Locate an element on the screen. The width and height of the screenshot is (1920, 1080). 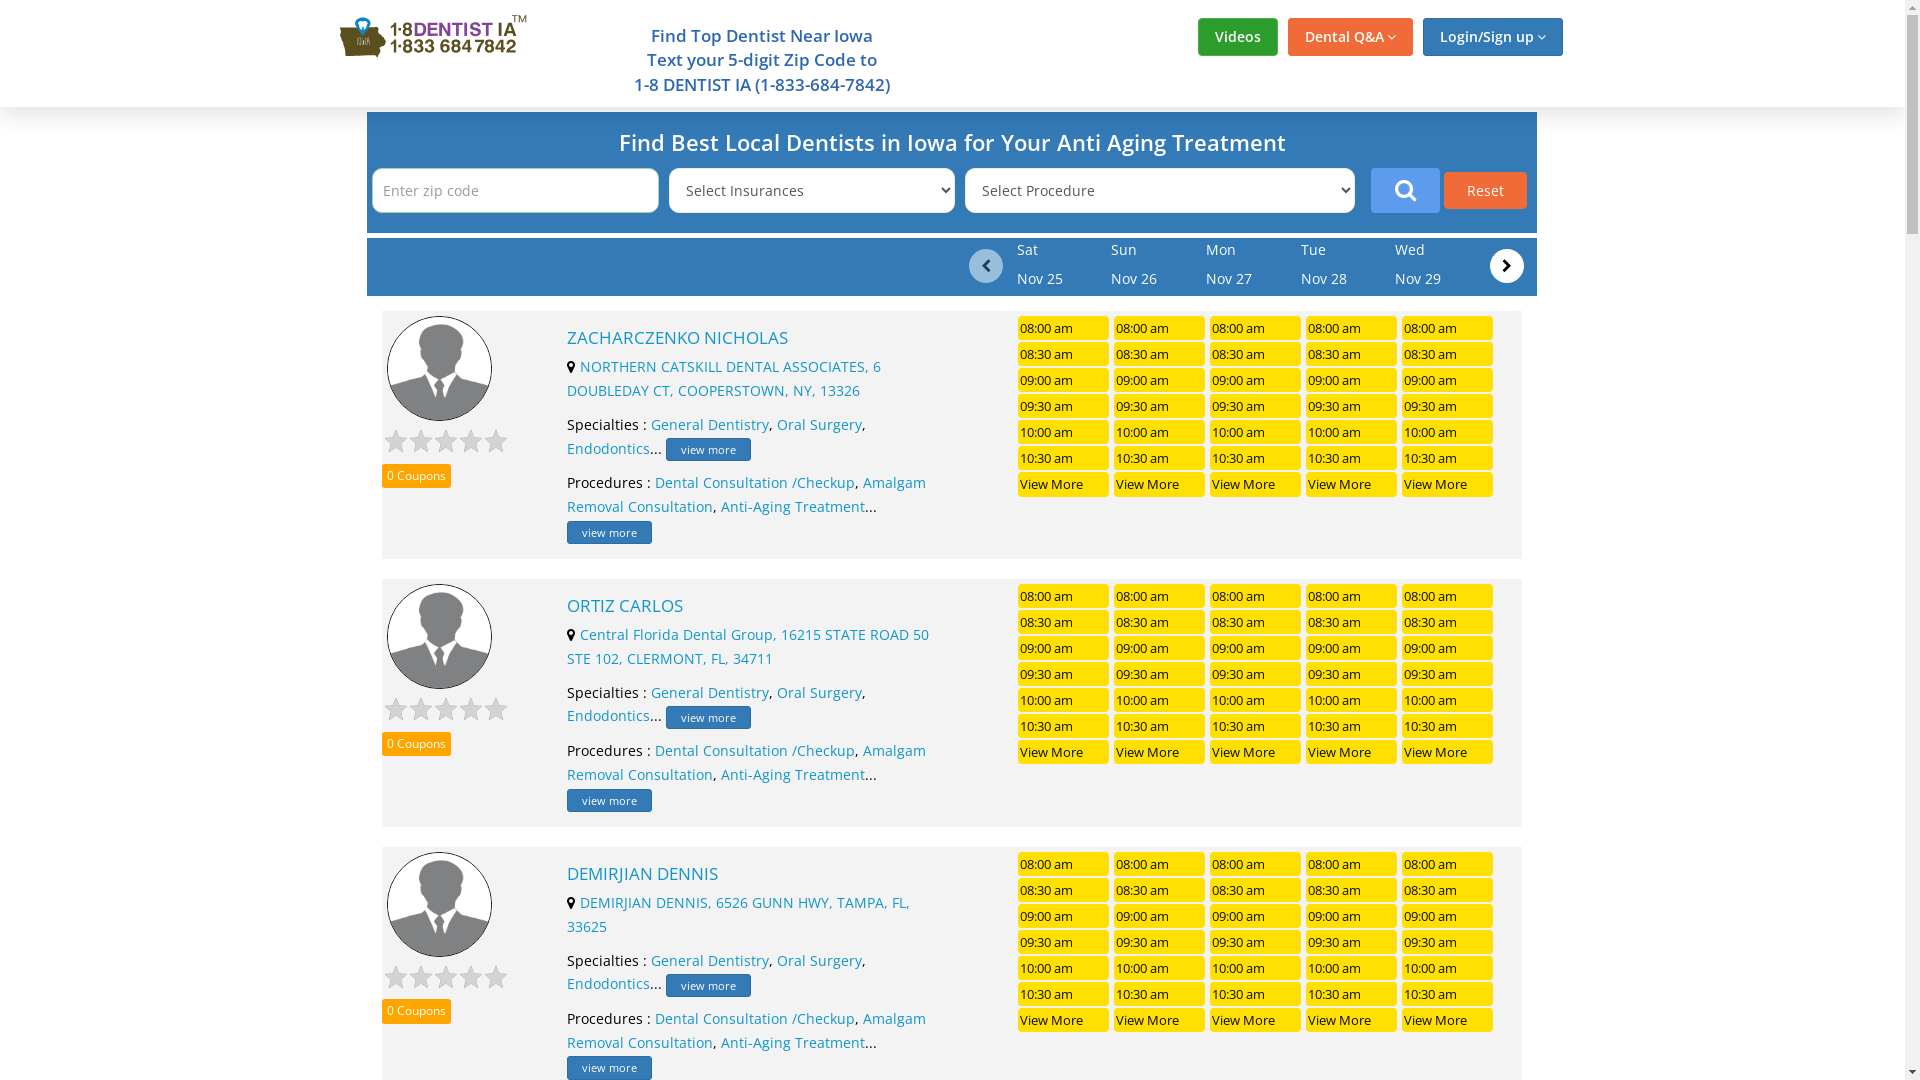
view more is located at coordinates (610, 532).